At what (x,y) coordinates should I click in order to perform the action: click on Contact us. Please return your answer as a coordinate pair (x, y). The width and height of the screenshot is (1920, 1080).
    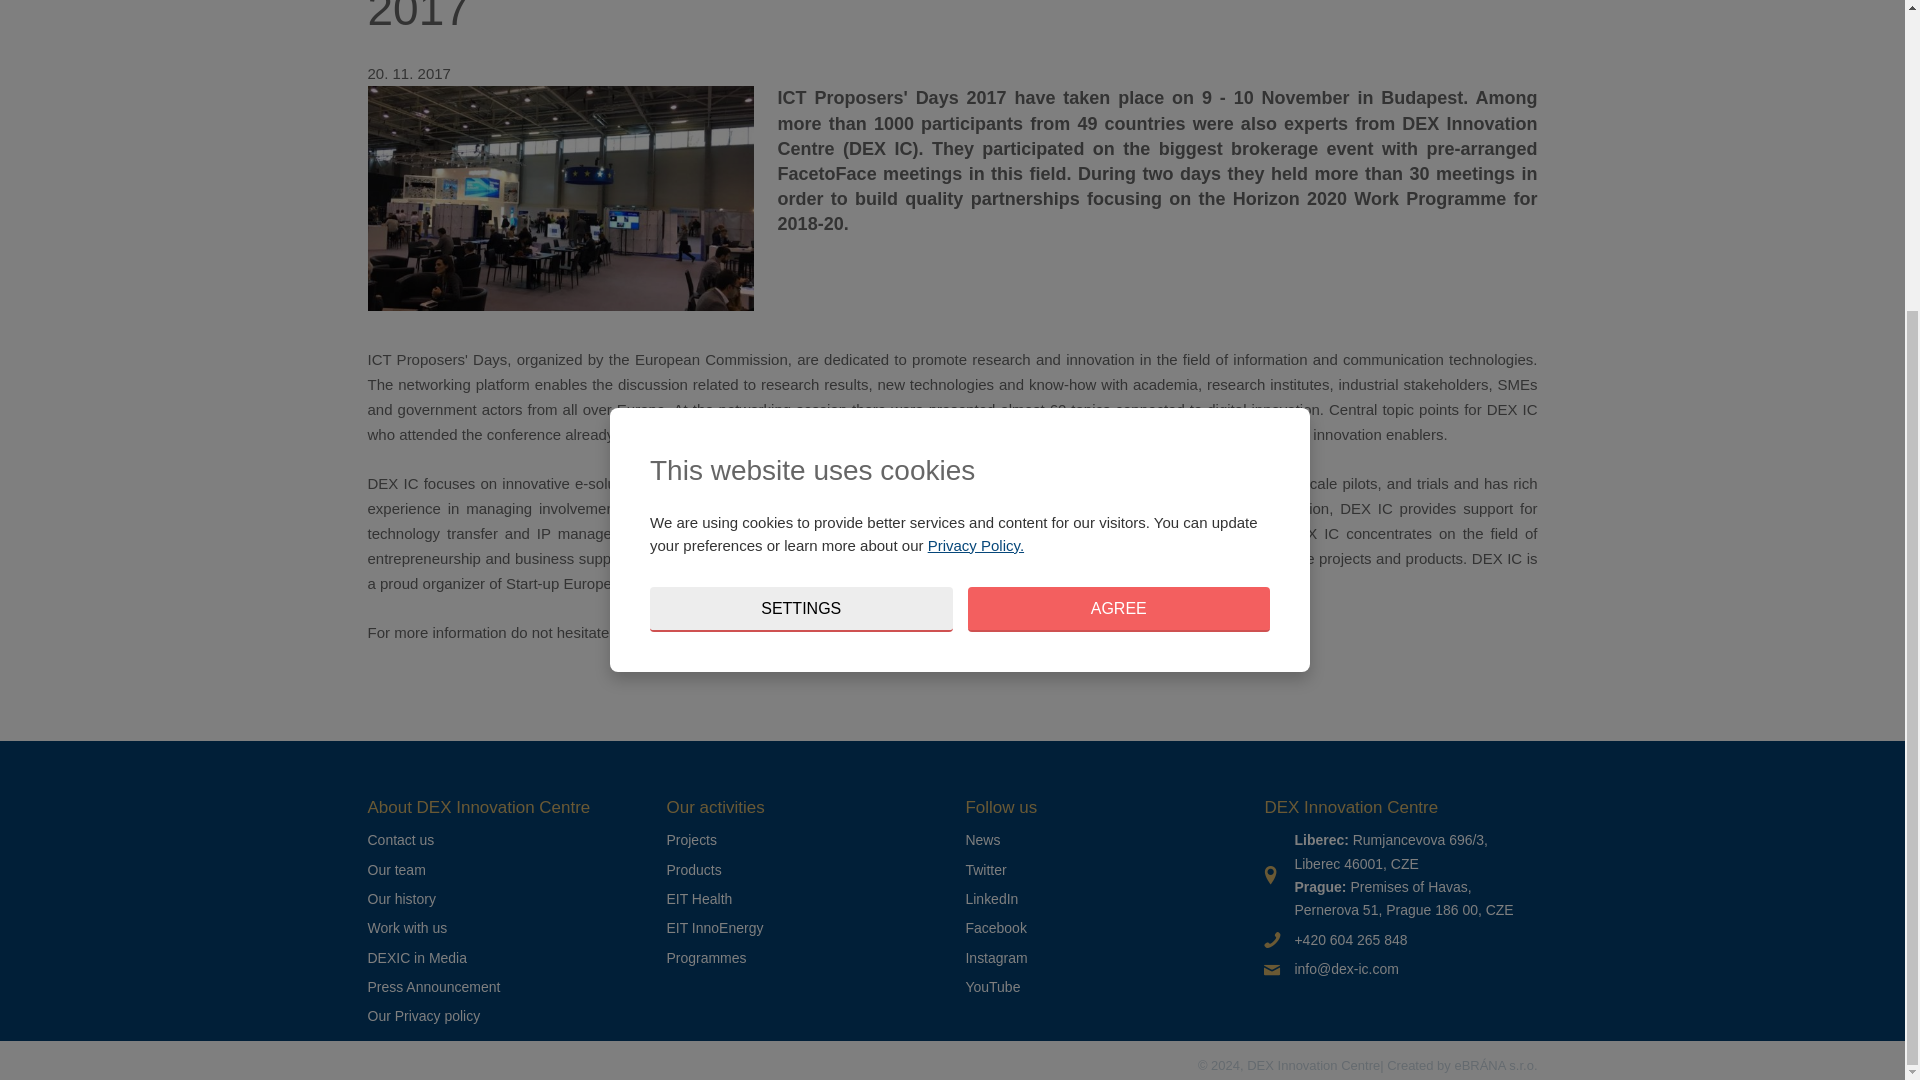
    Looking at the image, I should click on (402, 839).